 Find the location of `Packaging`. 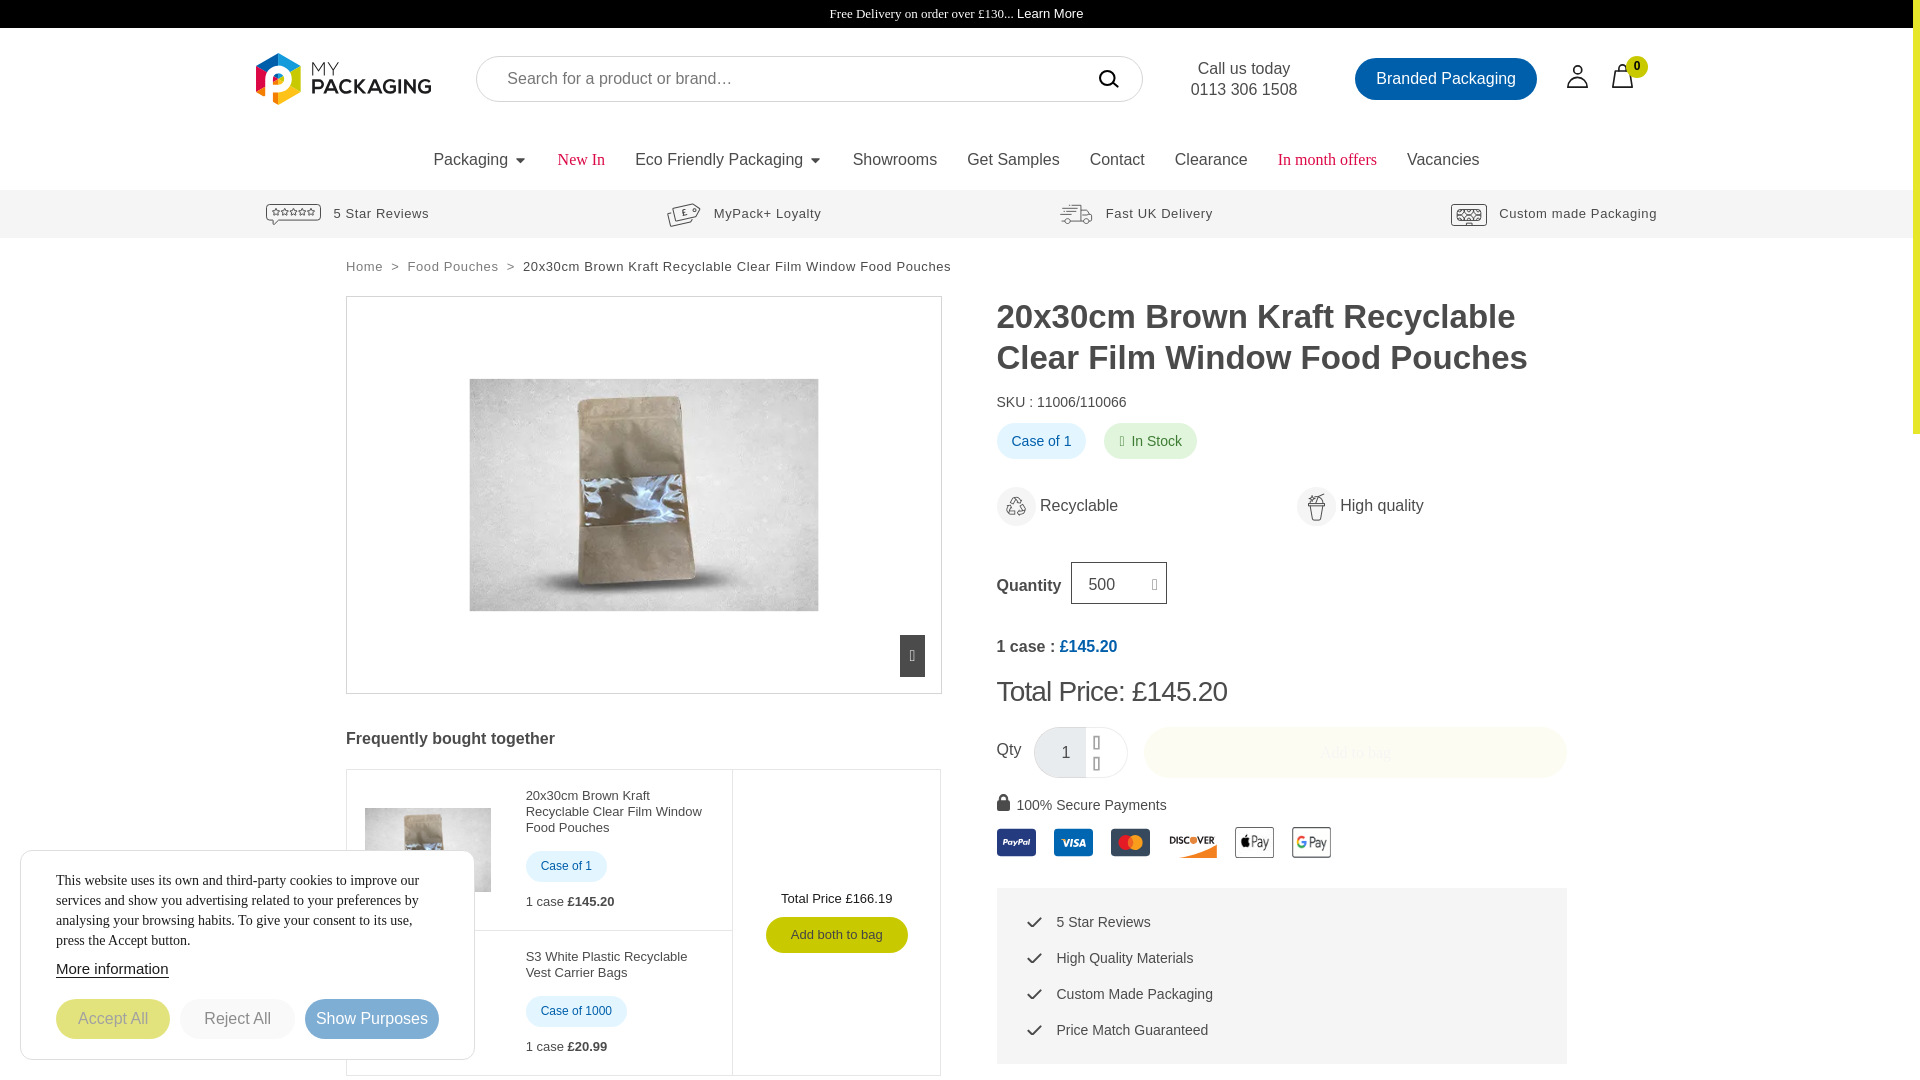

Packaging is located at coordinates (480, 160).